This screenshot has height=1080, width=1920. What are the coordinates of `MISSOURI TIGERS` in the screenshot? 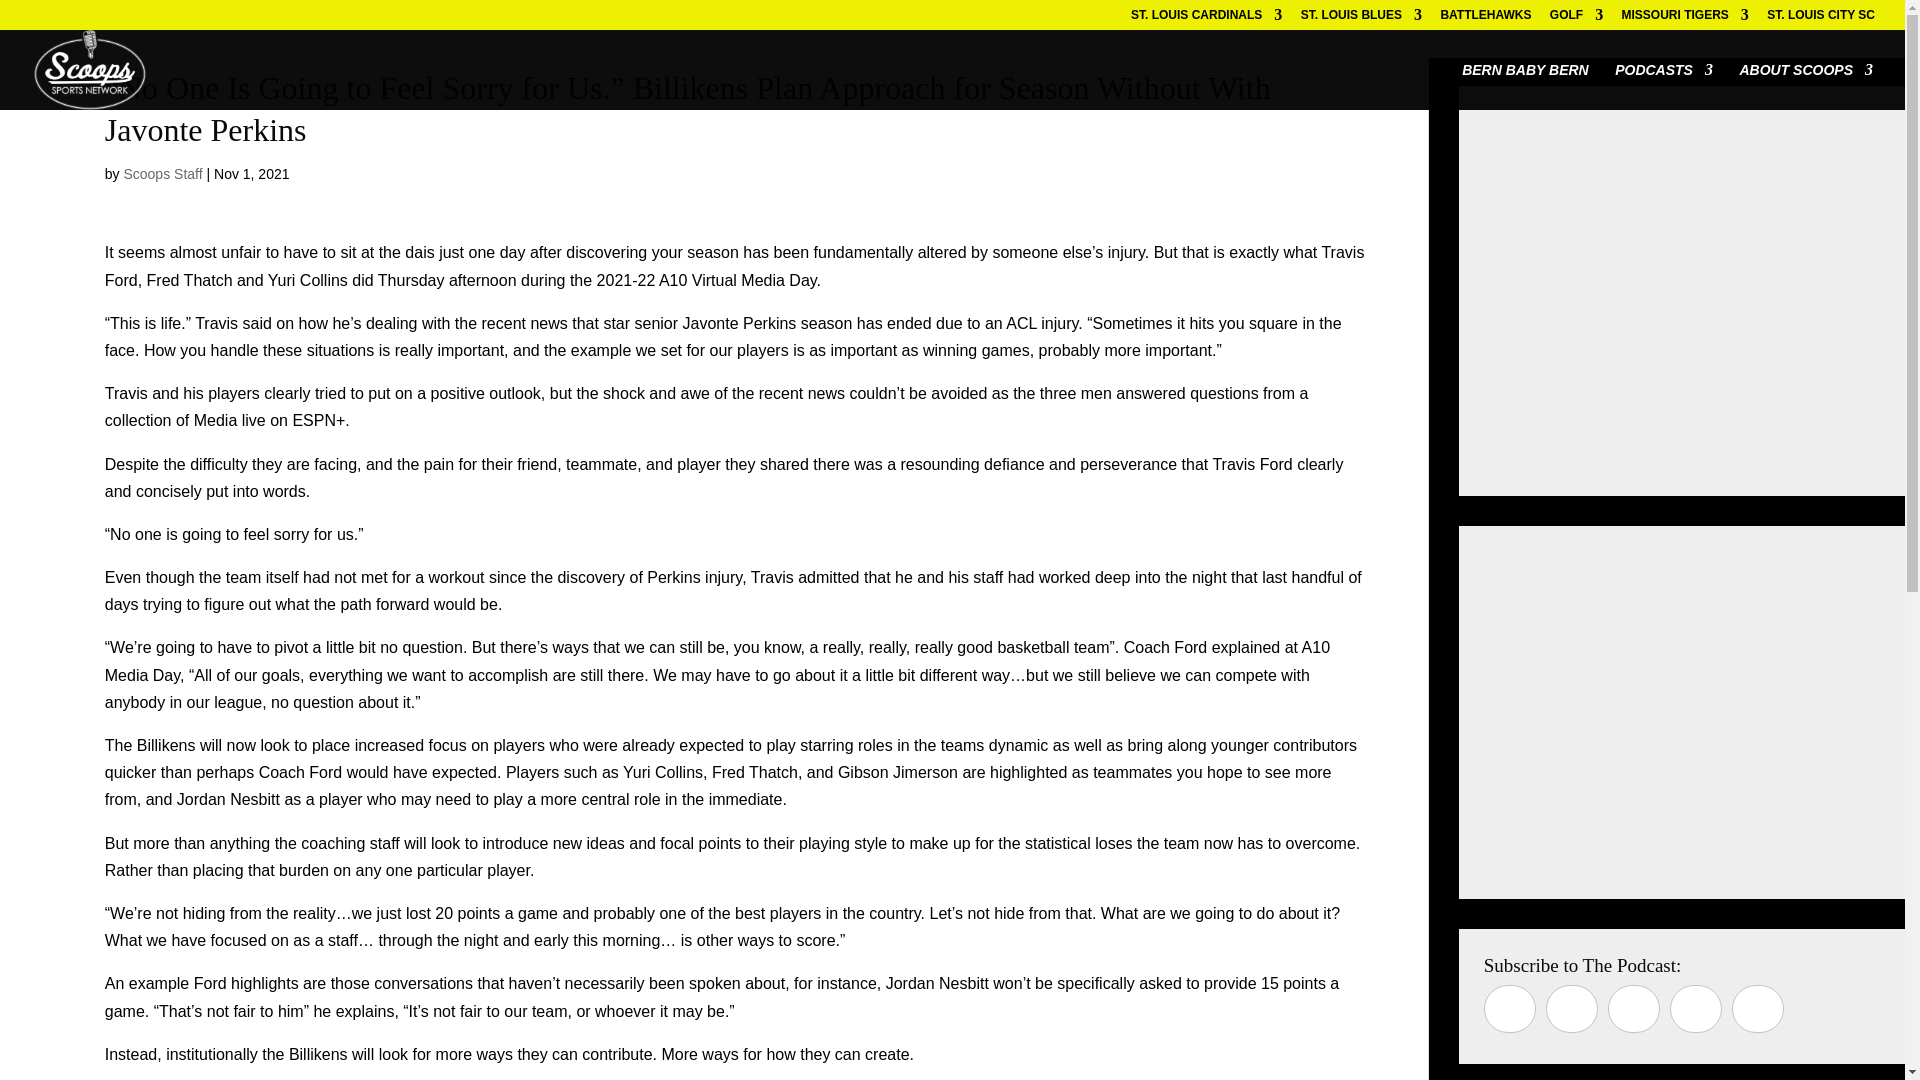 It's located at (1686, 19).